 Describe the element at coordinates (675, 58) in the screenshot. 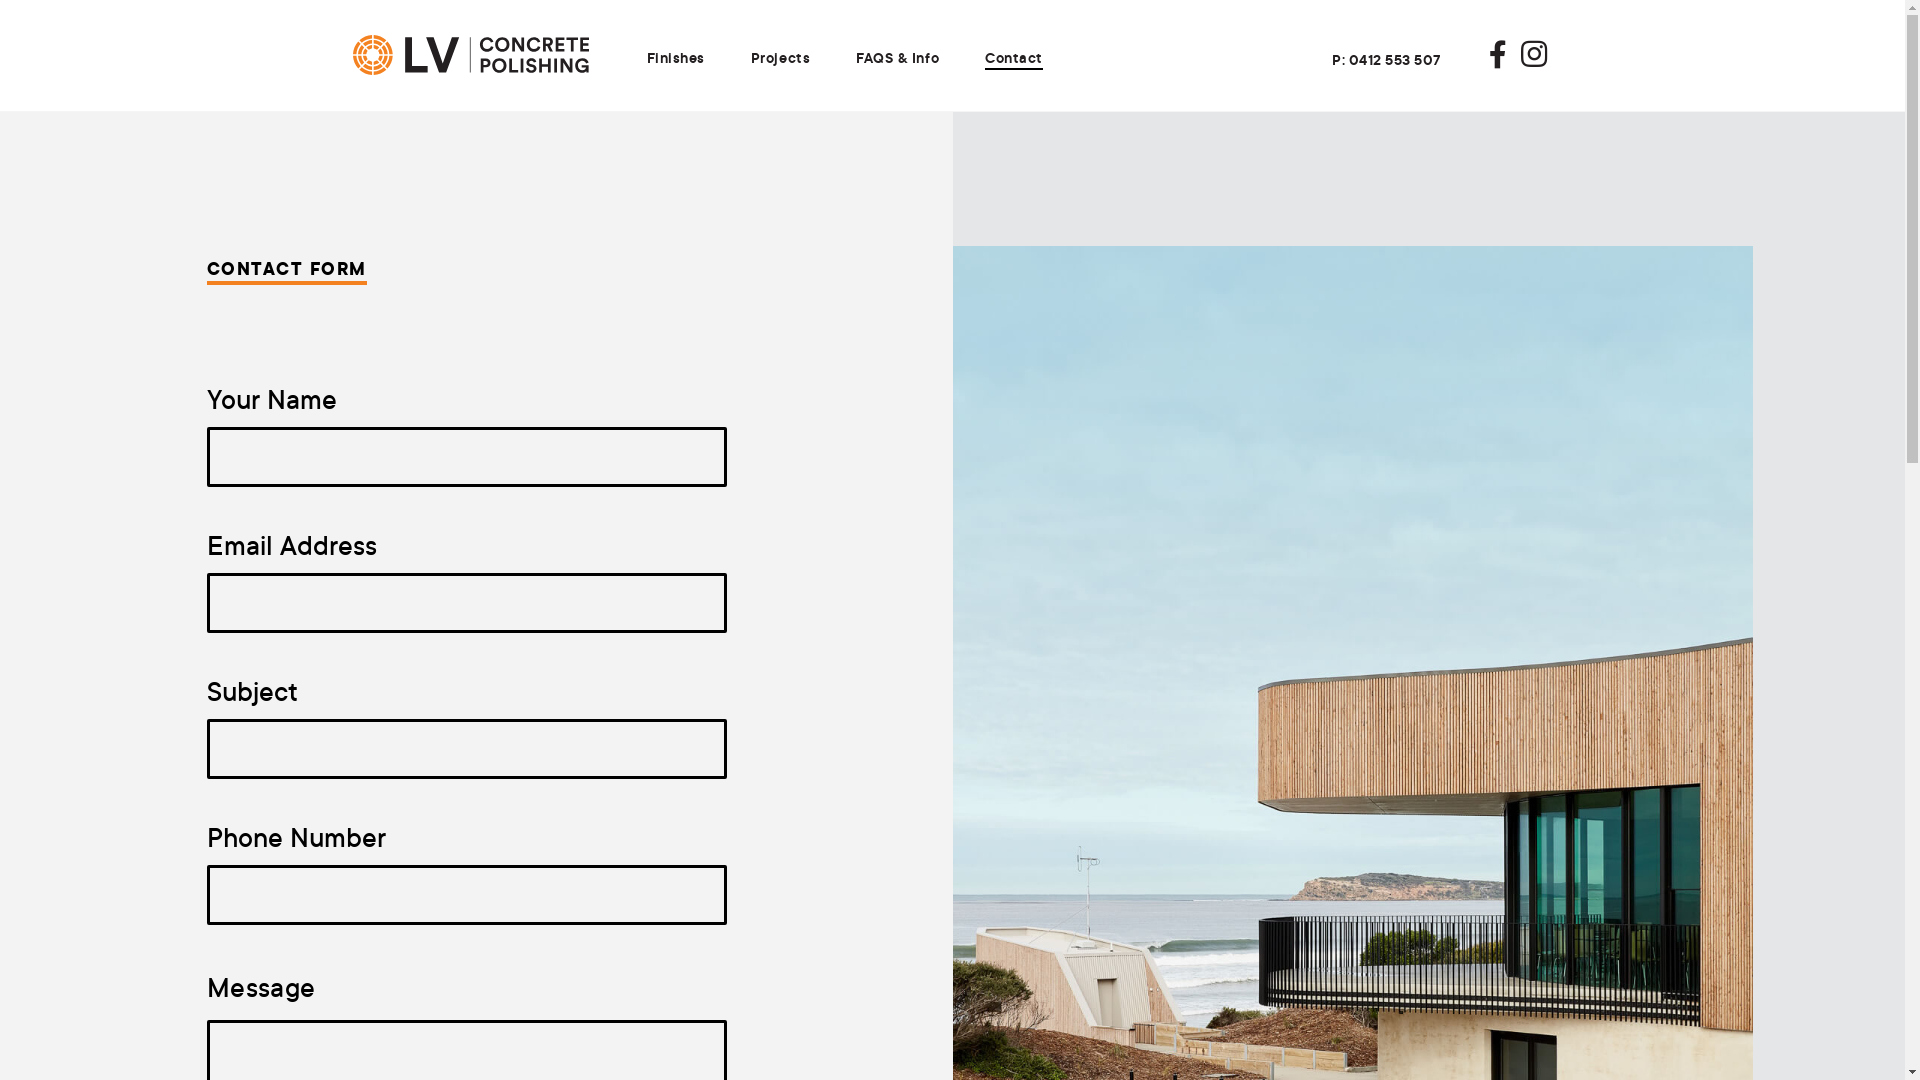

I see `Finishes` at that location.